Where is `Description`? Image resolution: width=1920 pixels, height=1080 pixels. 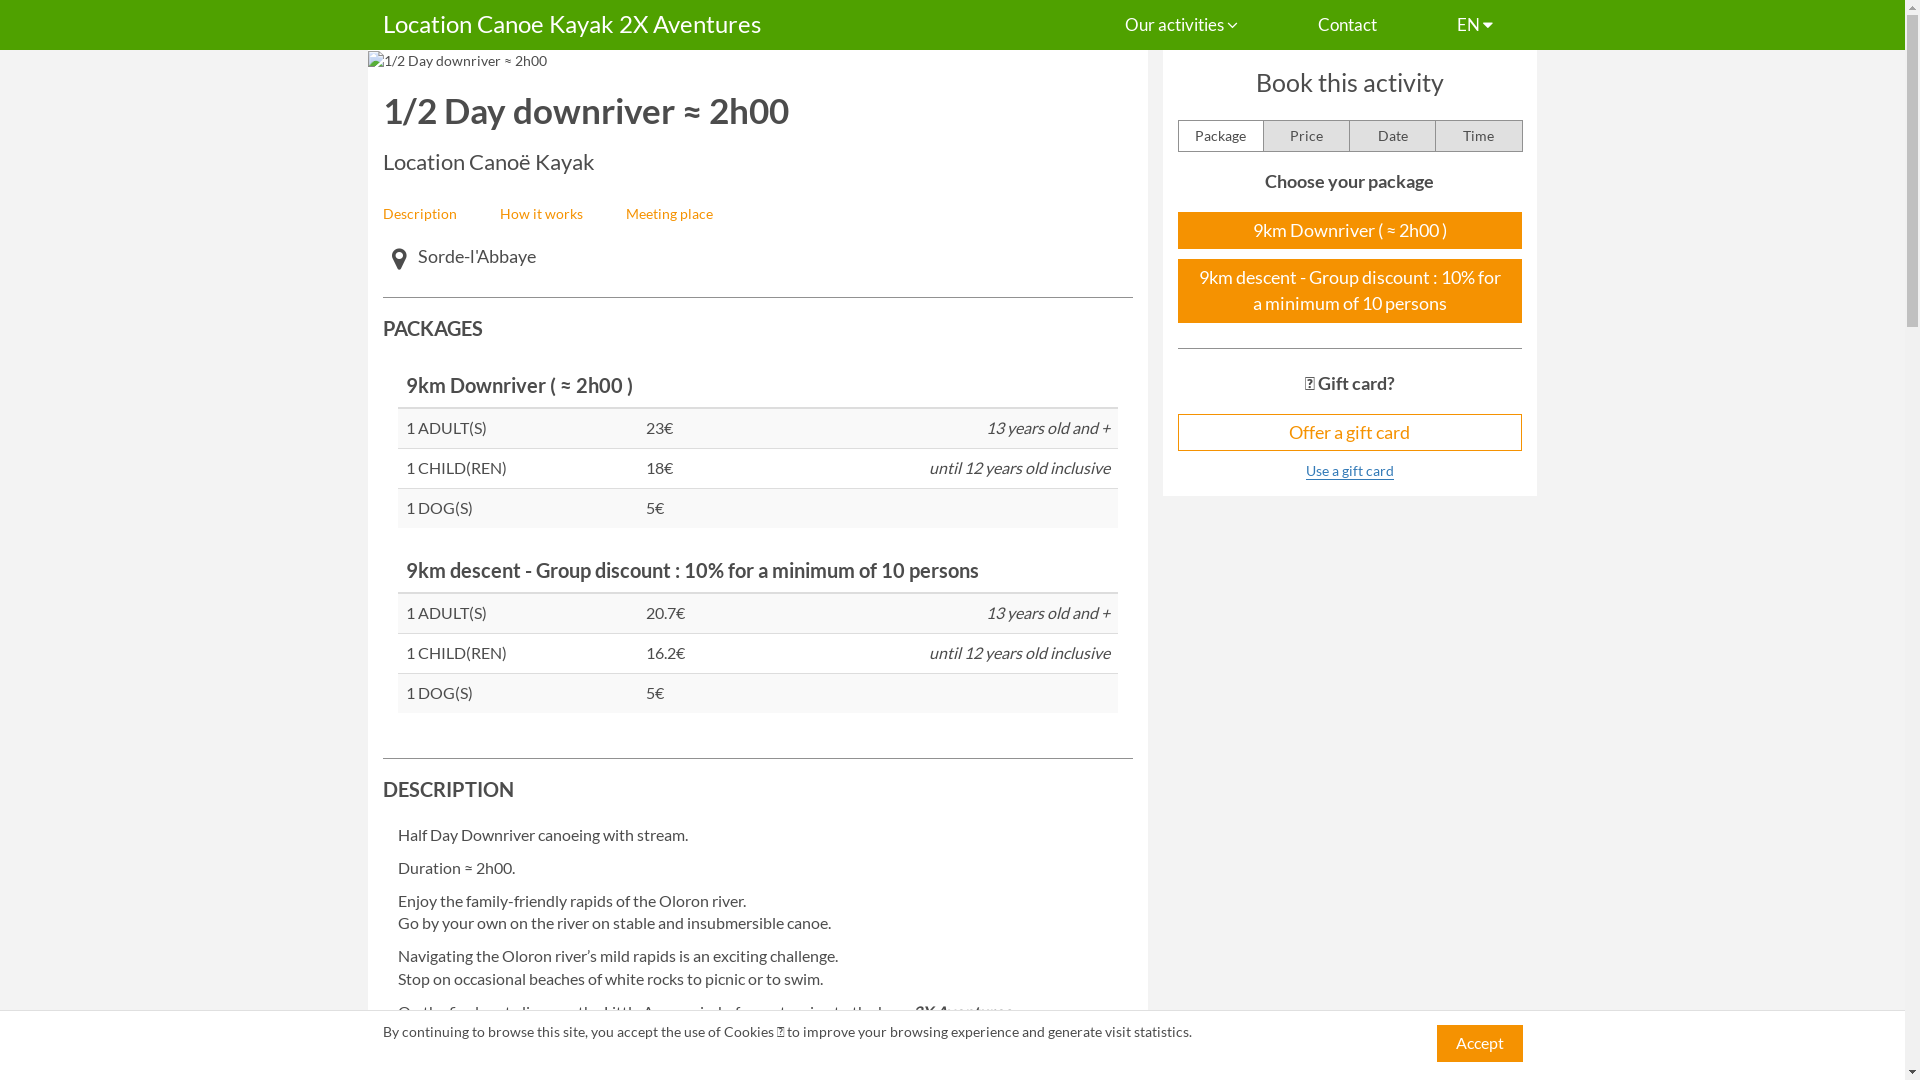
Description is located at coordinates (420, 214).